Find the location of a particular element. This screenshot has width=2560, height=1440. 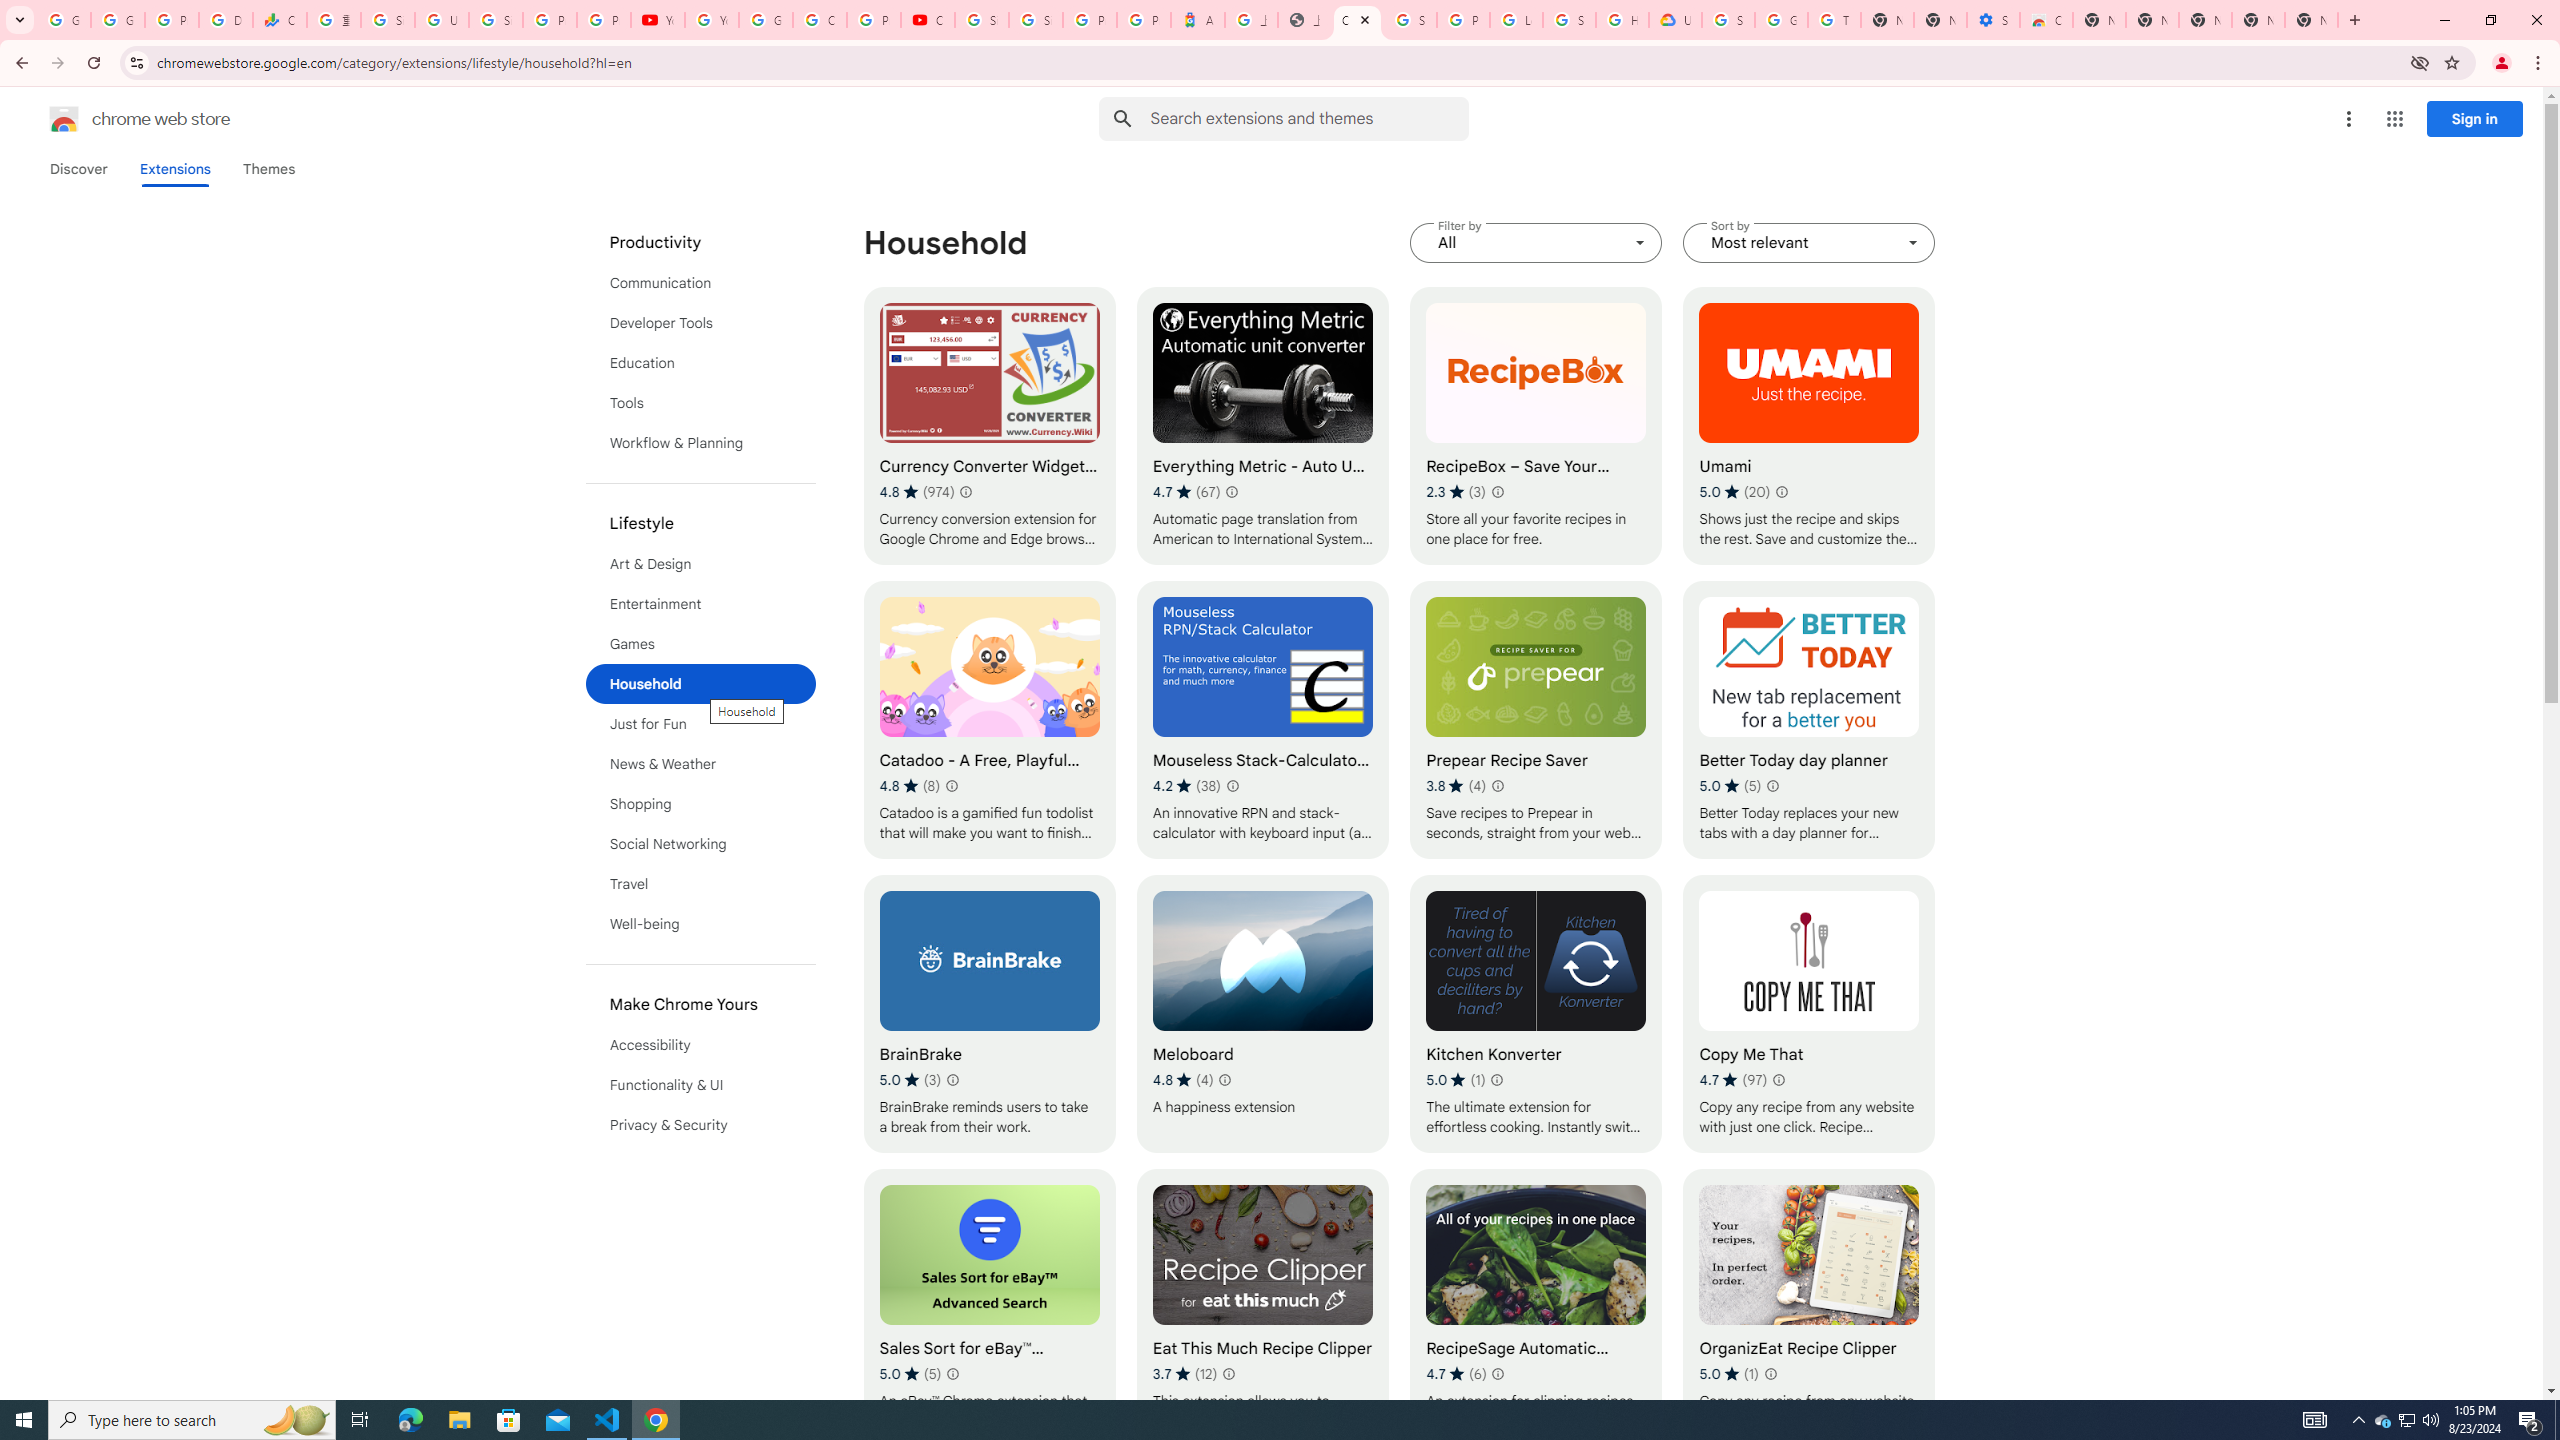

Kitchen Konverter is located at coordinates (1537, 1014).